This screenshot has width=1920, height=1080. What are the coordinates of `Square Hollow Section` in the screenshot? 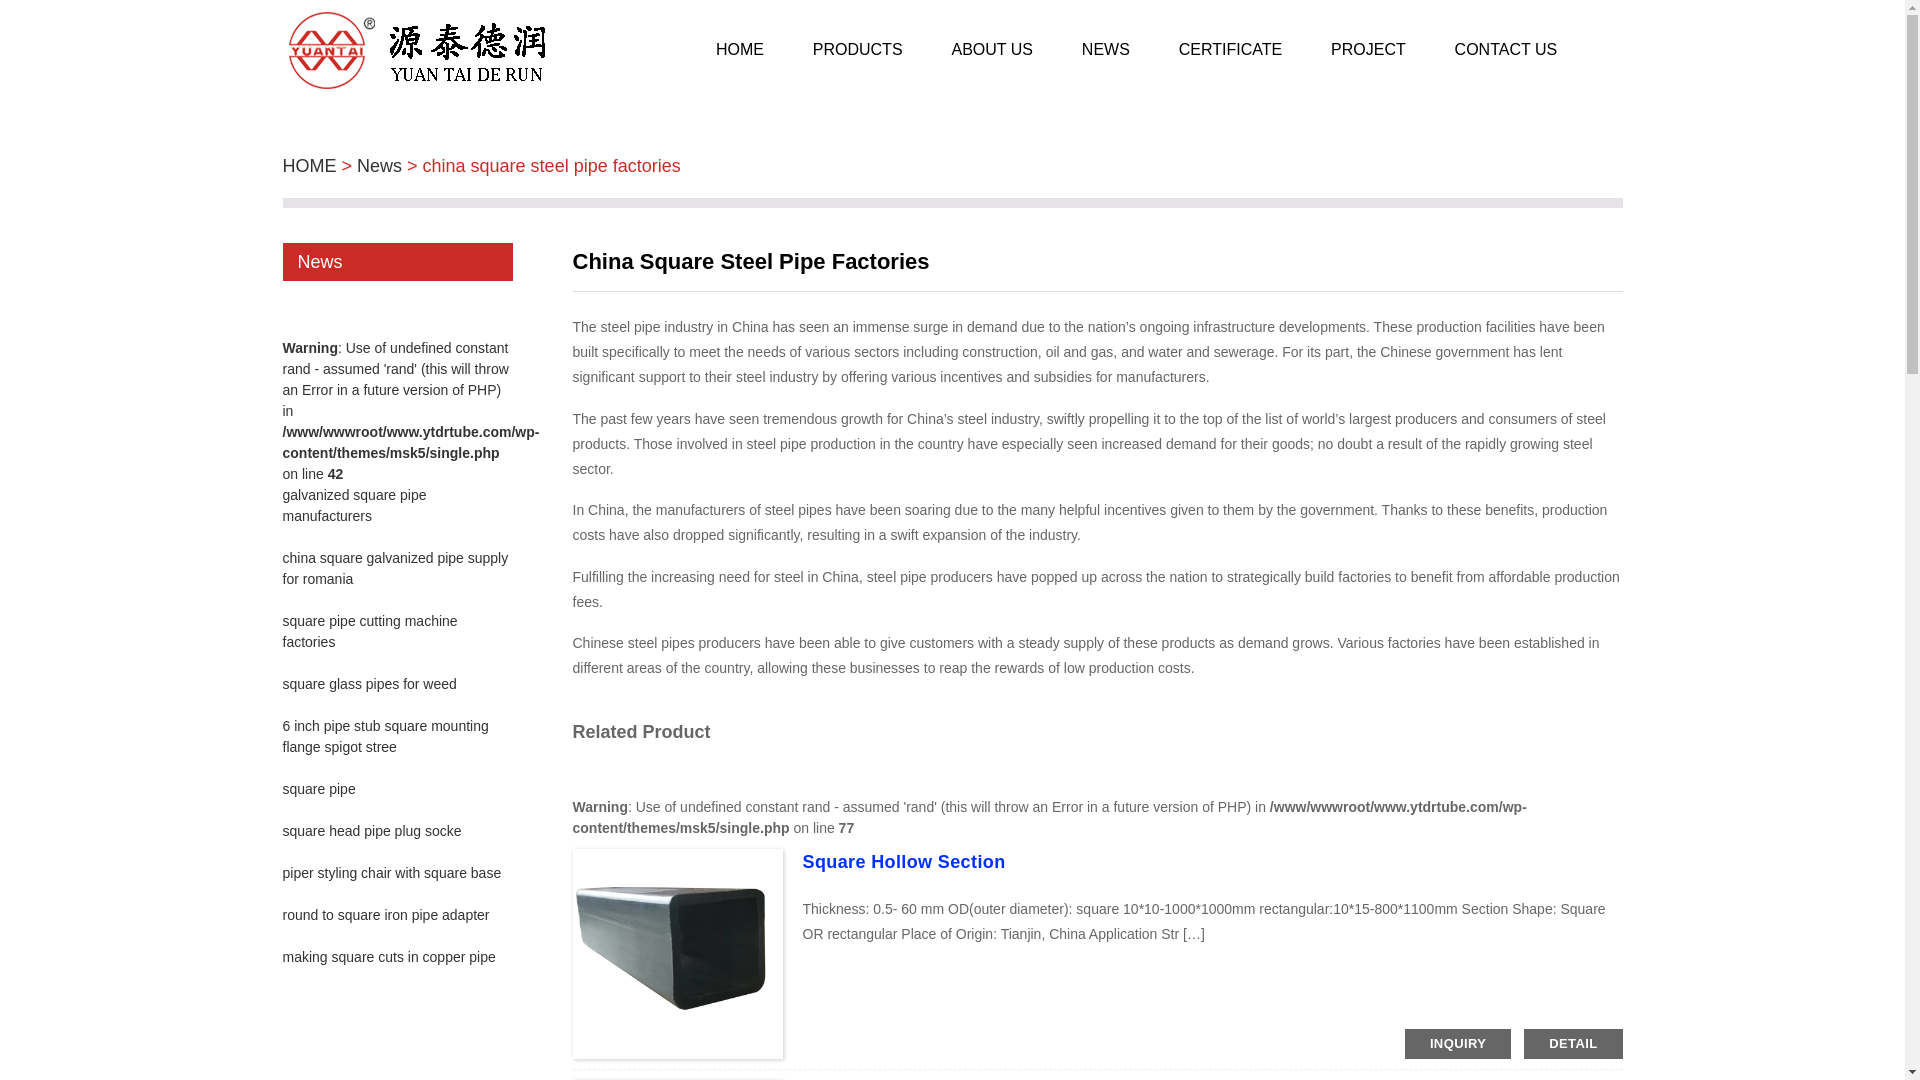 It's located at (903, 862).